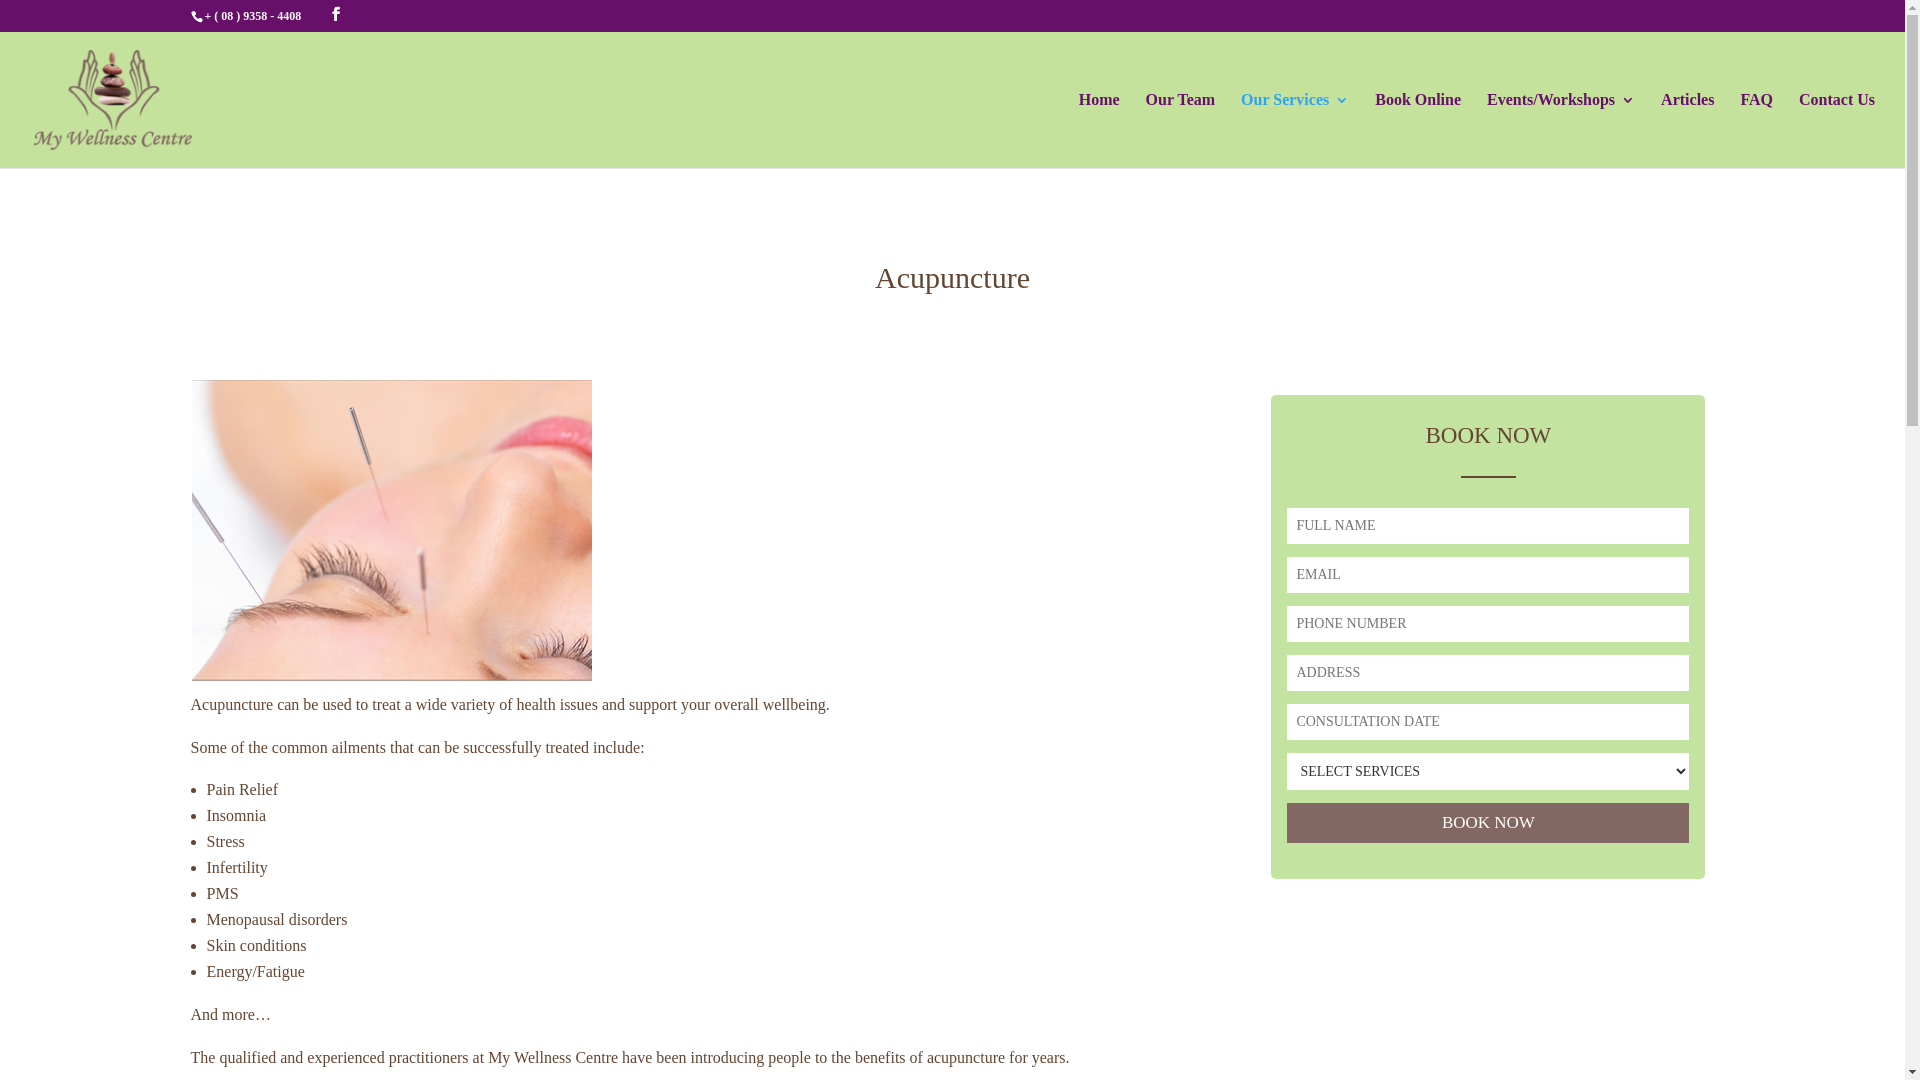  I want to click on Book Online, so click(1418, 130).